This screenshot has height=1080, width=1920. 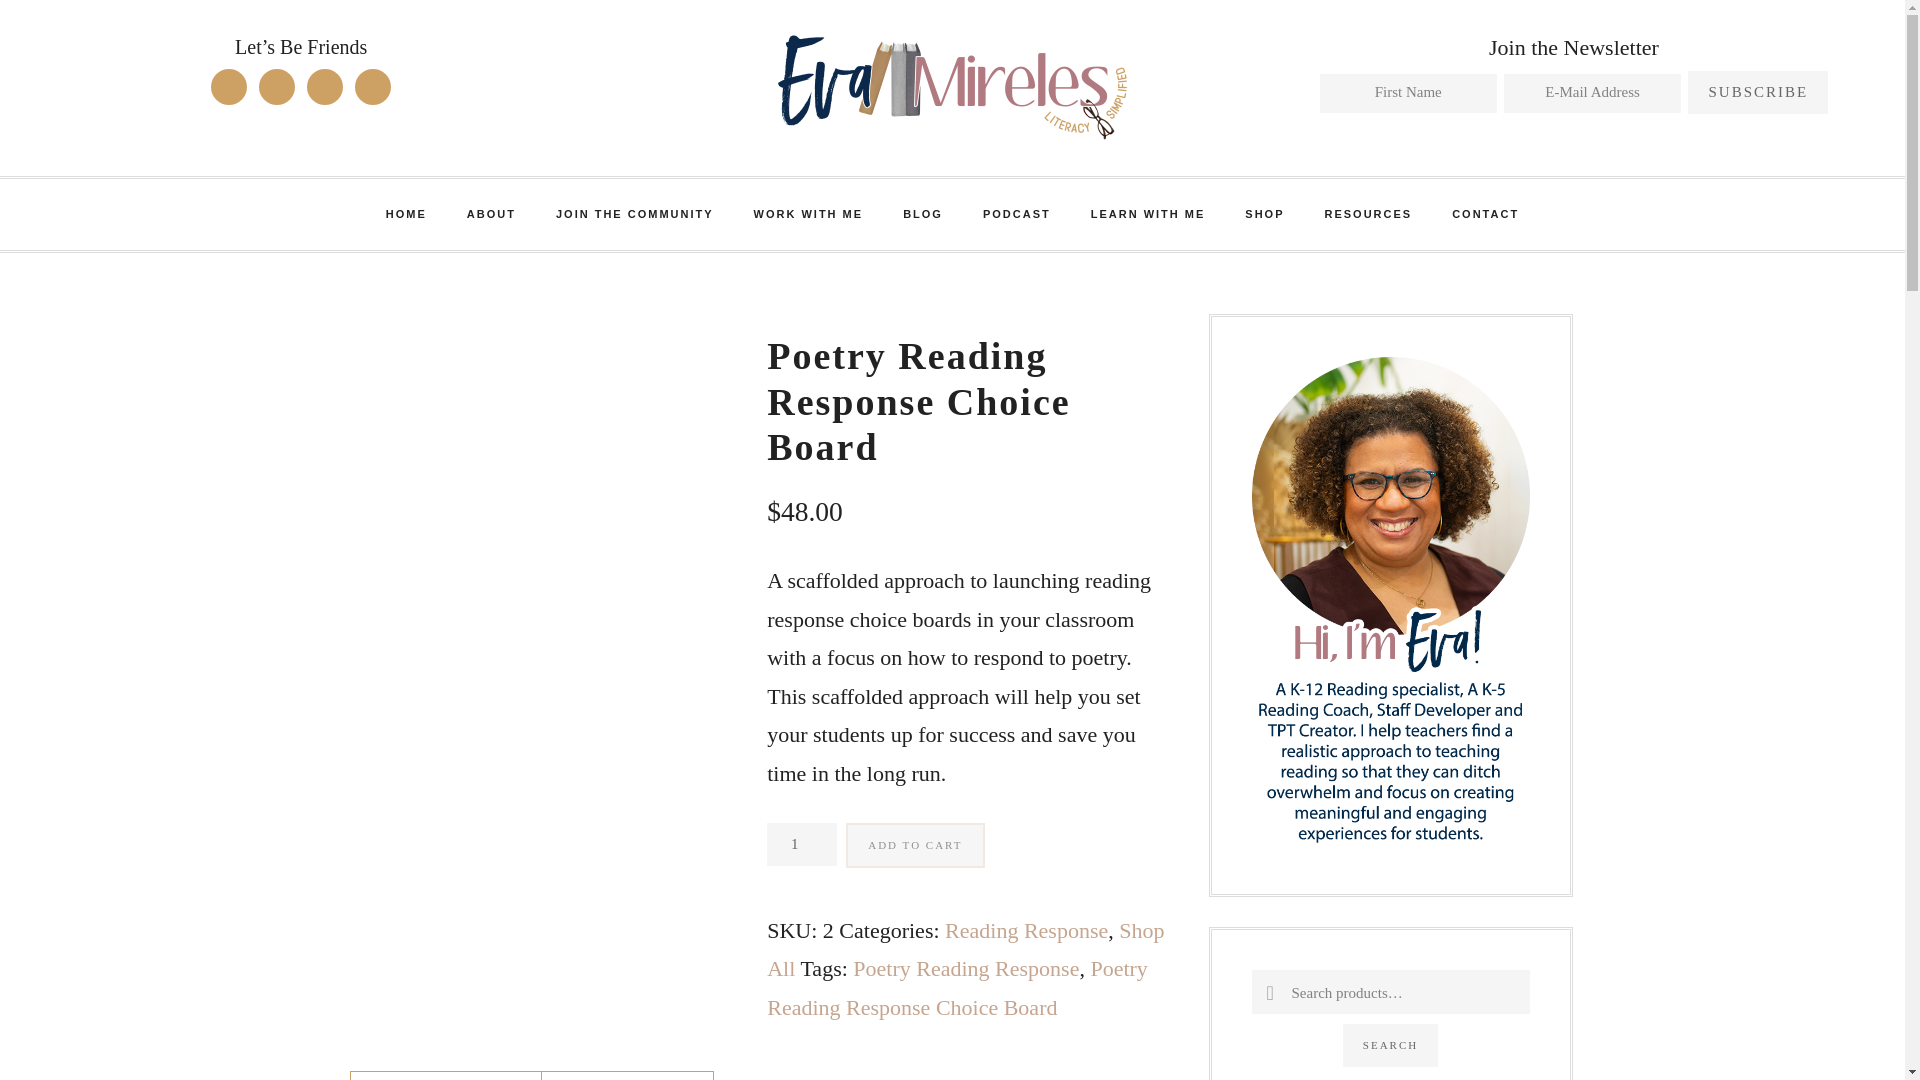 What do you see at coordinates (808, 214) in the screenshot?
I see `WORK WITH ME` at bounding box center [808, 214].